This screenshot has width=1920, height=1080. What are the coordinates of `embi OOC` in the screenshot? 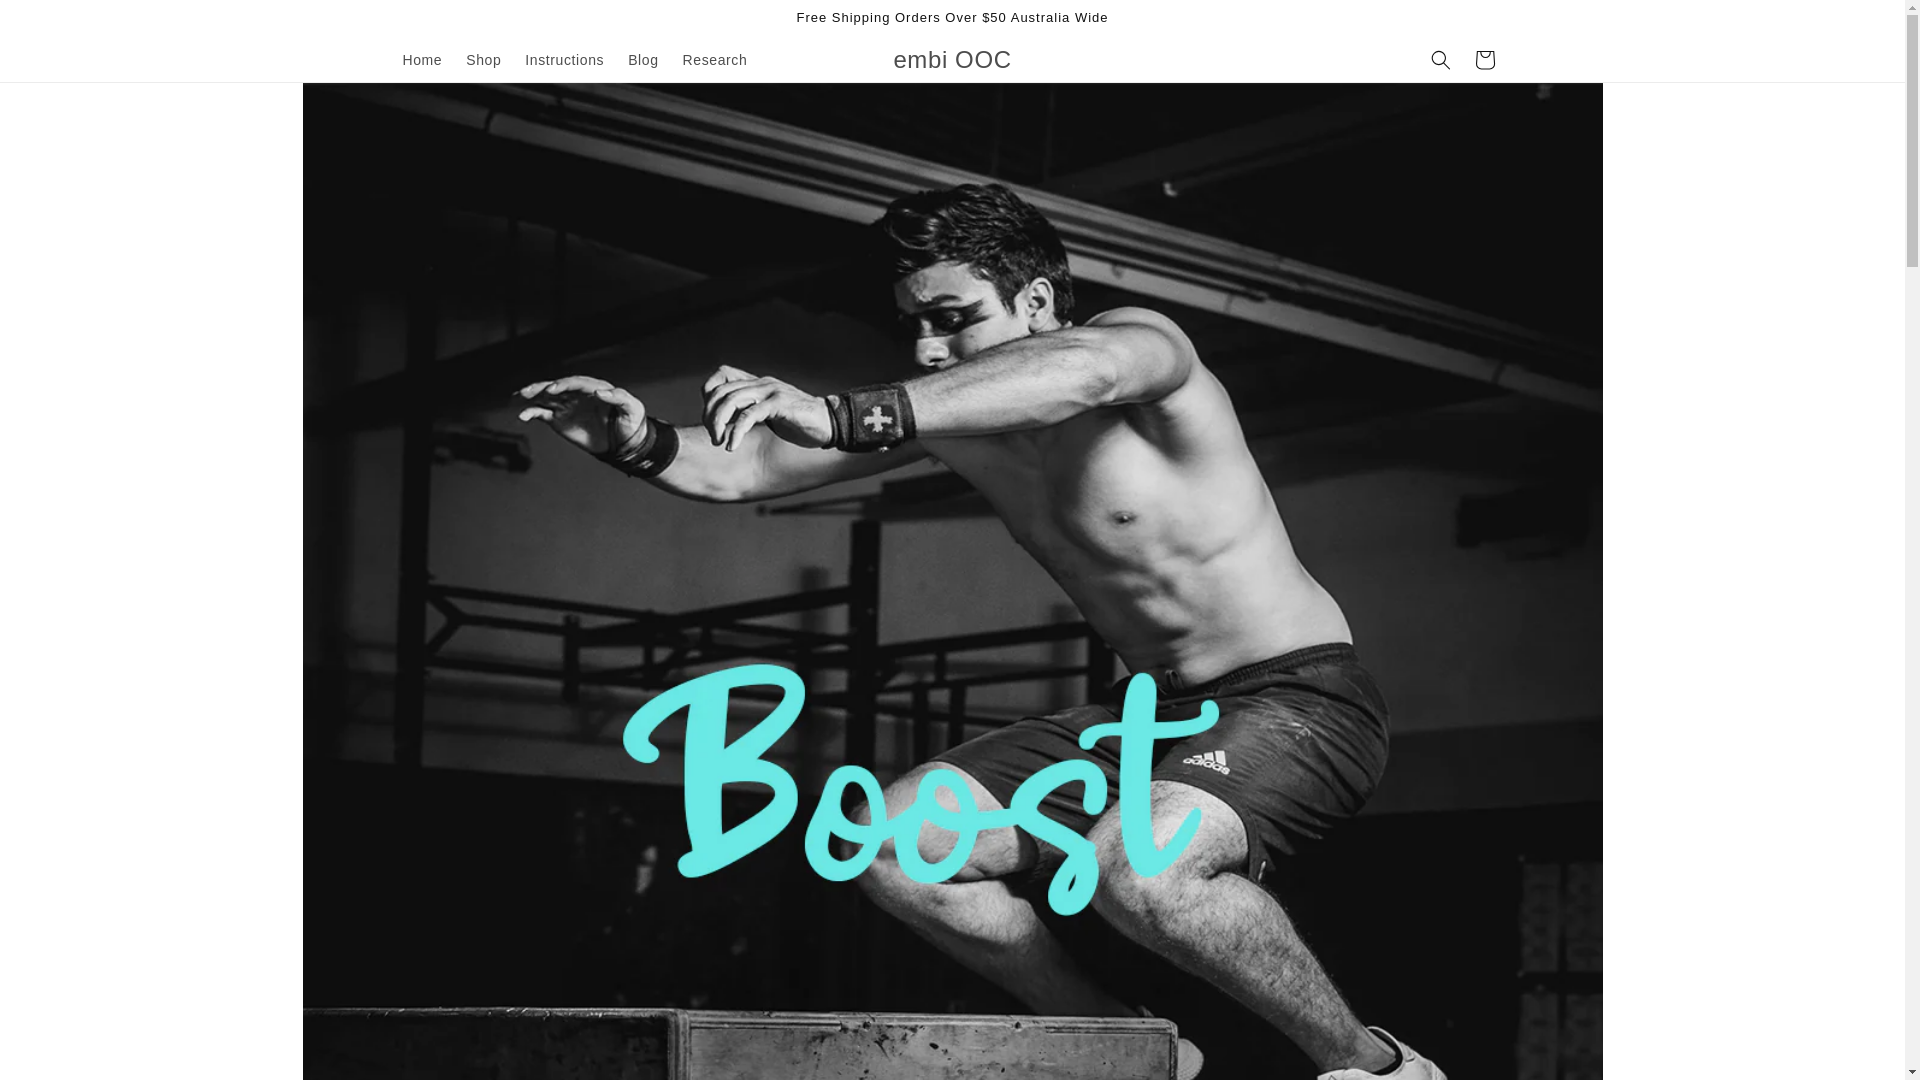 It's located at (952, 58).